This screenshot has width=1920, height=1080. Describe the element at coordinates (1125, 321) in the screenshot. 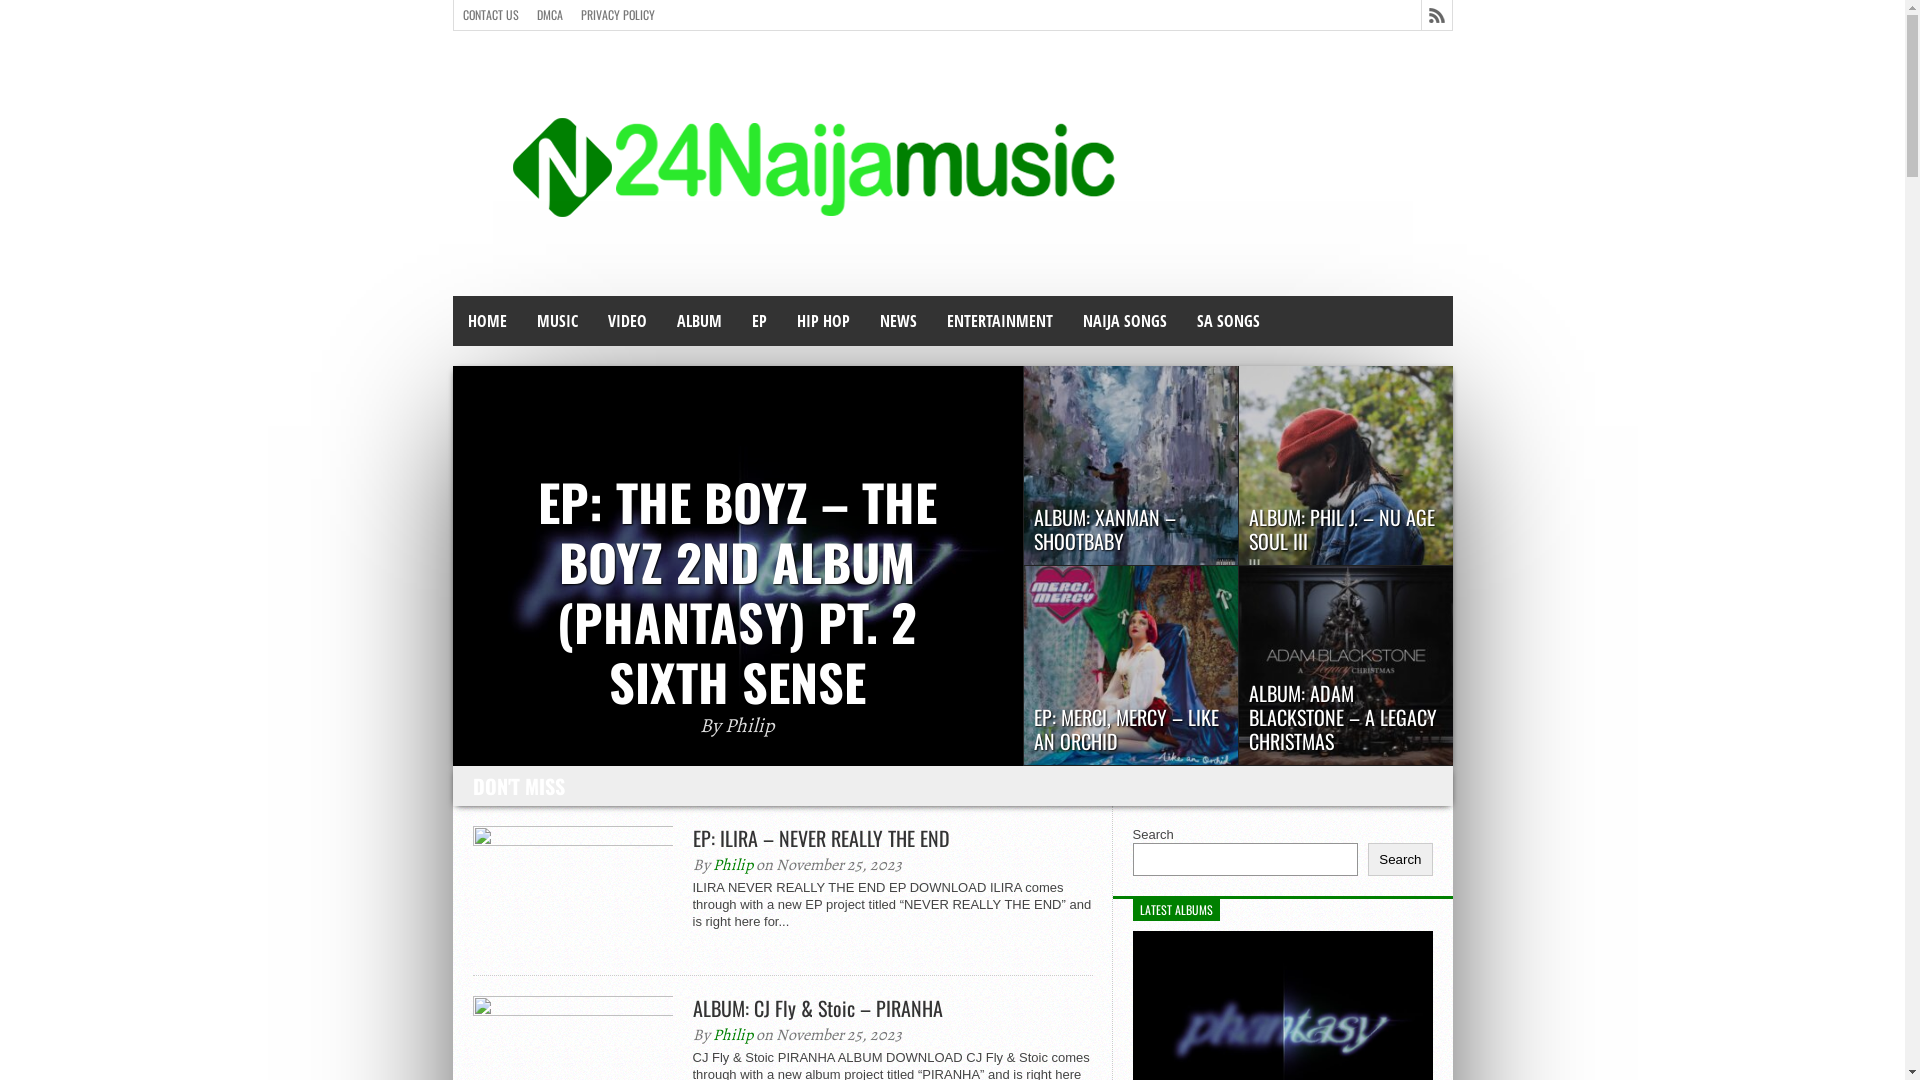

I see `NAIJA SONGS` at that location.